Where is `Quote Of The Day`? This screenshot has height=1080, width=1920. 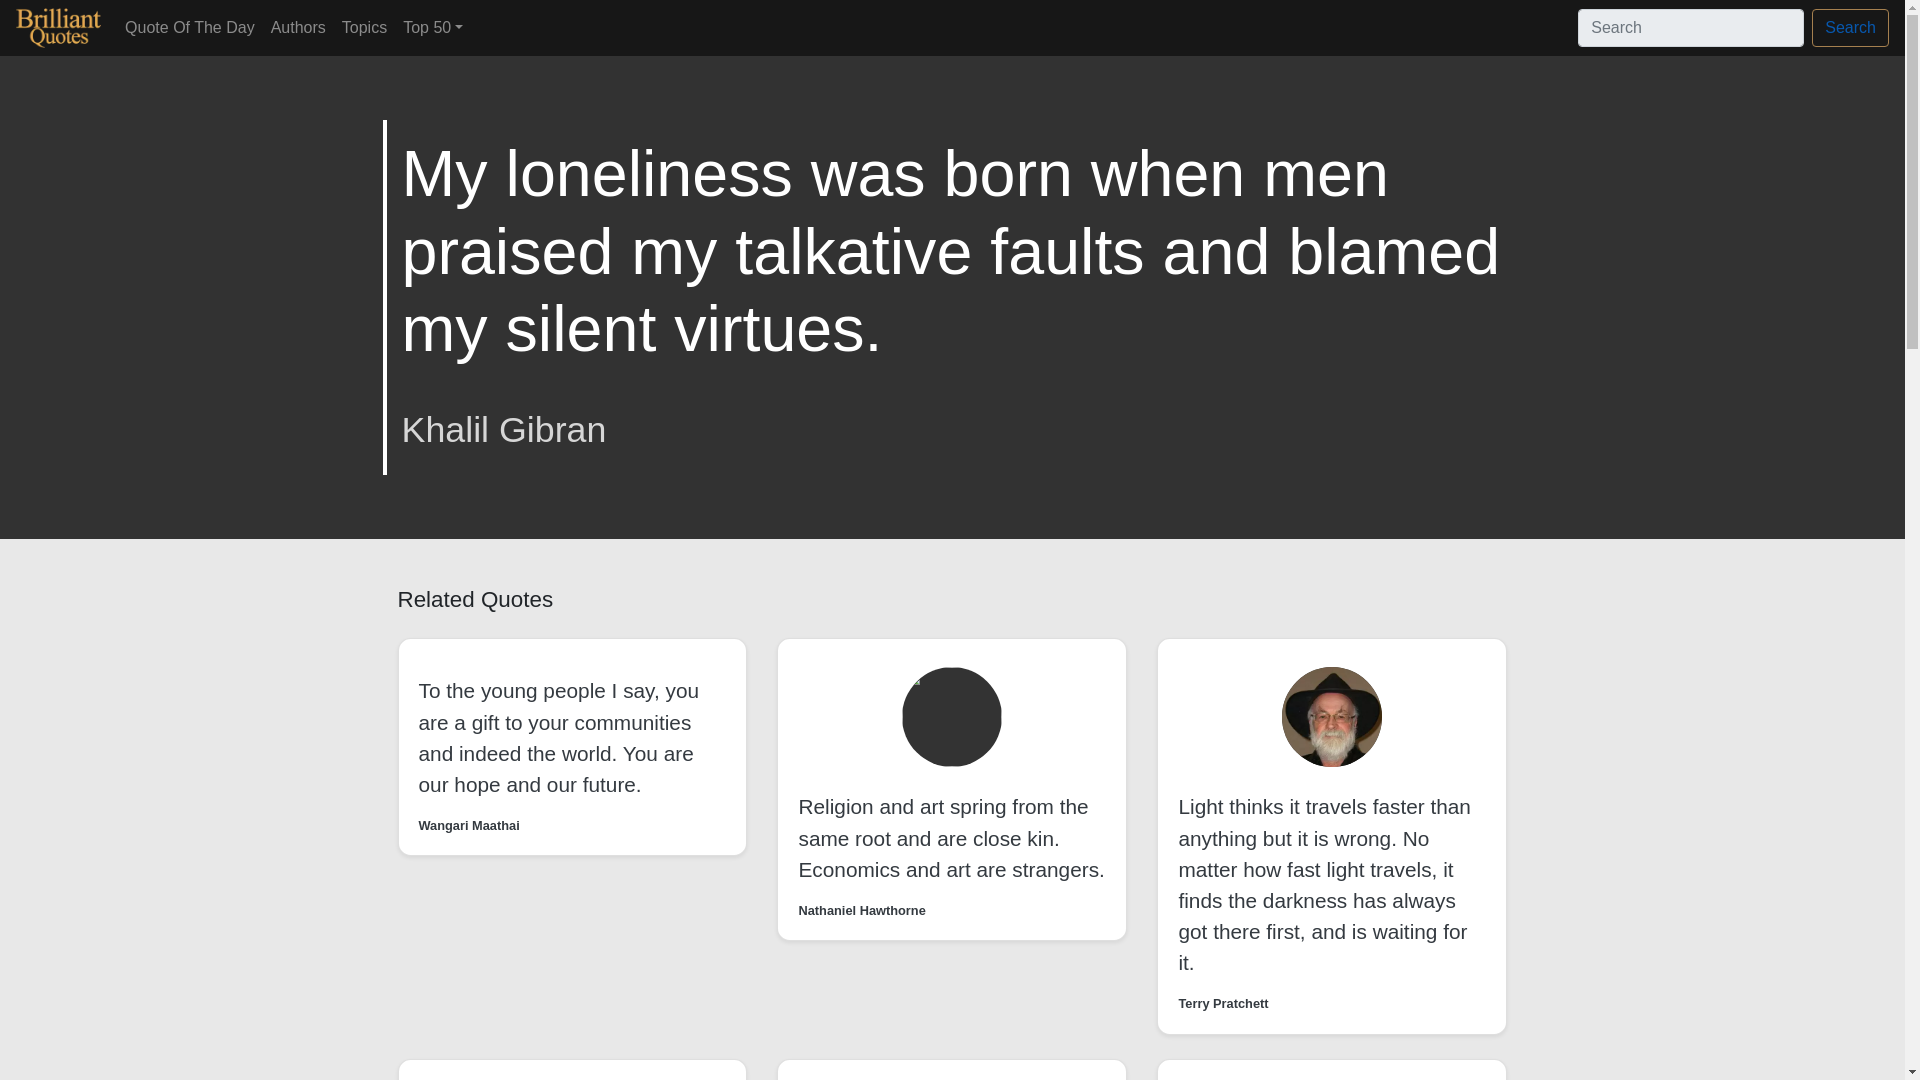 Quote Of The Day is located at coordinates (190, 27).